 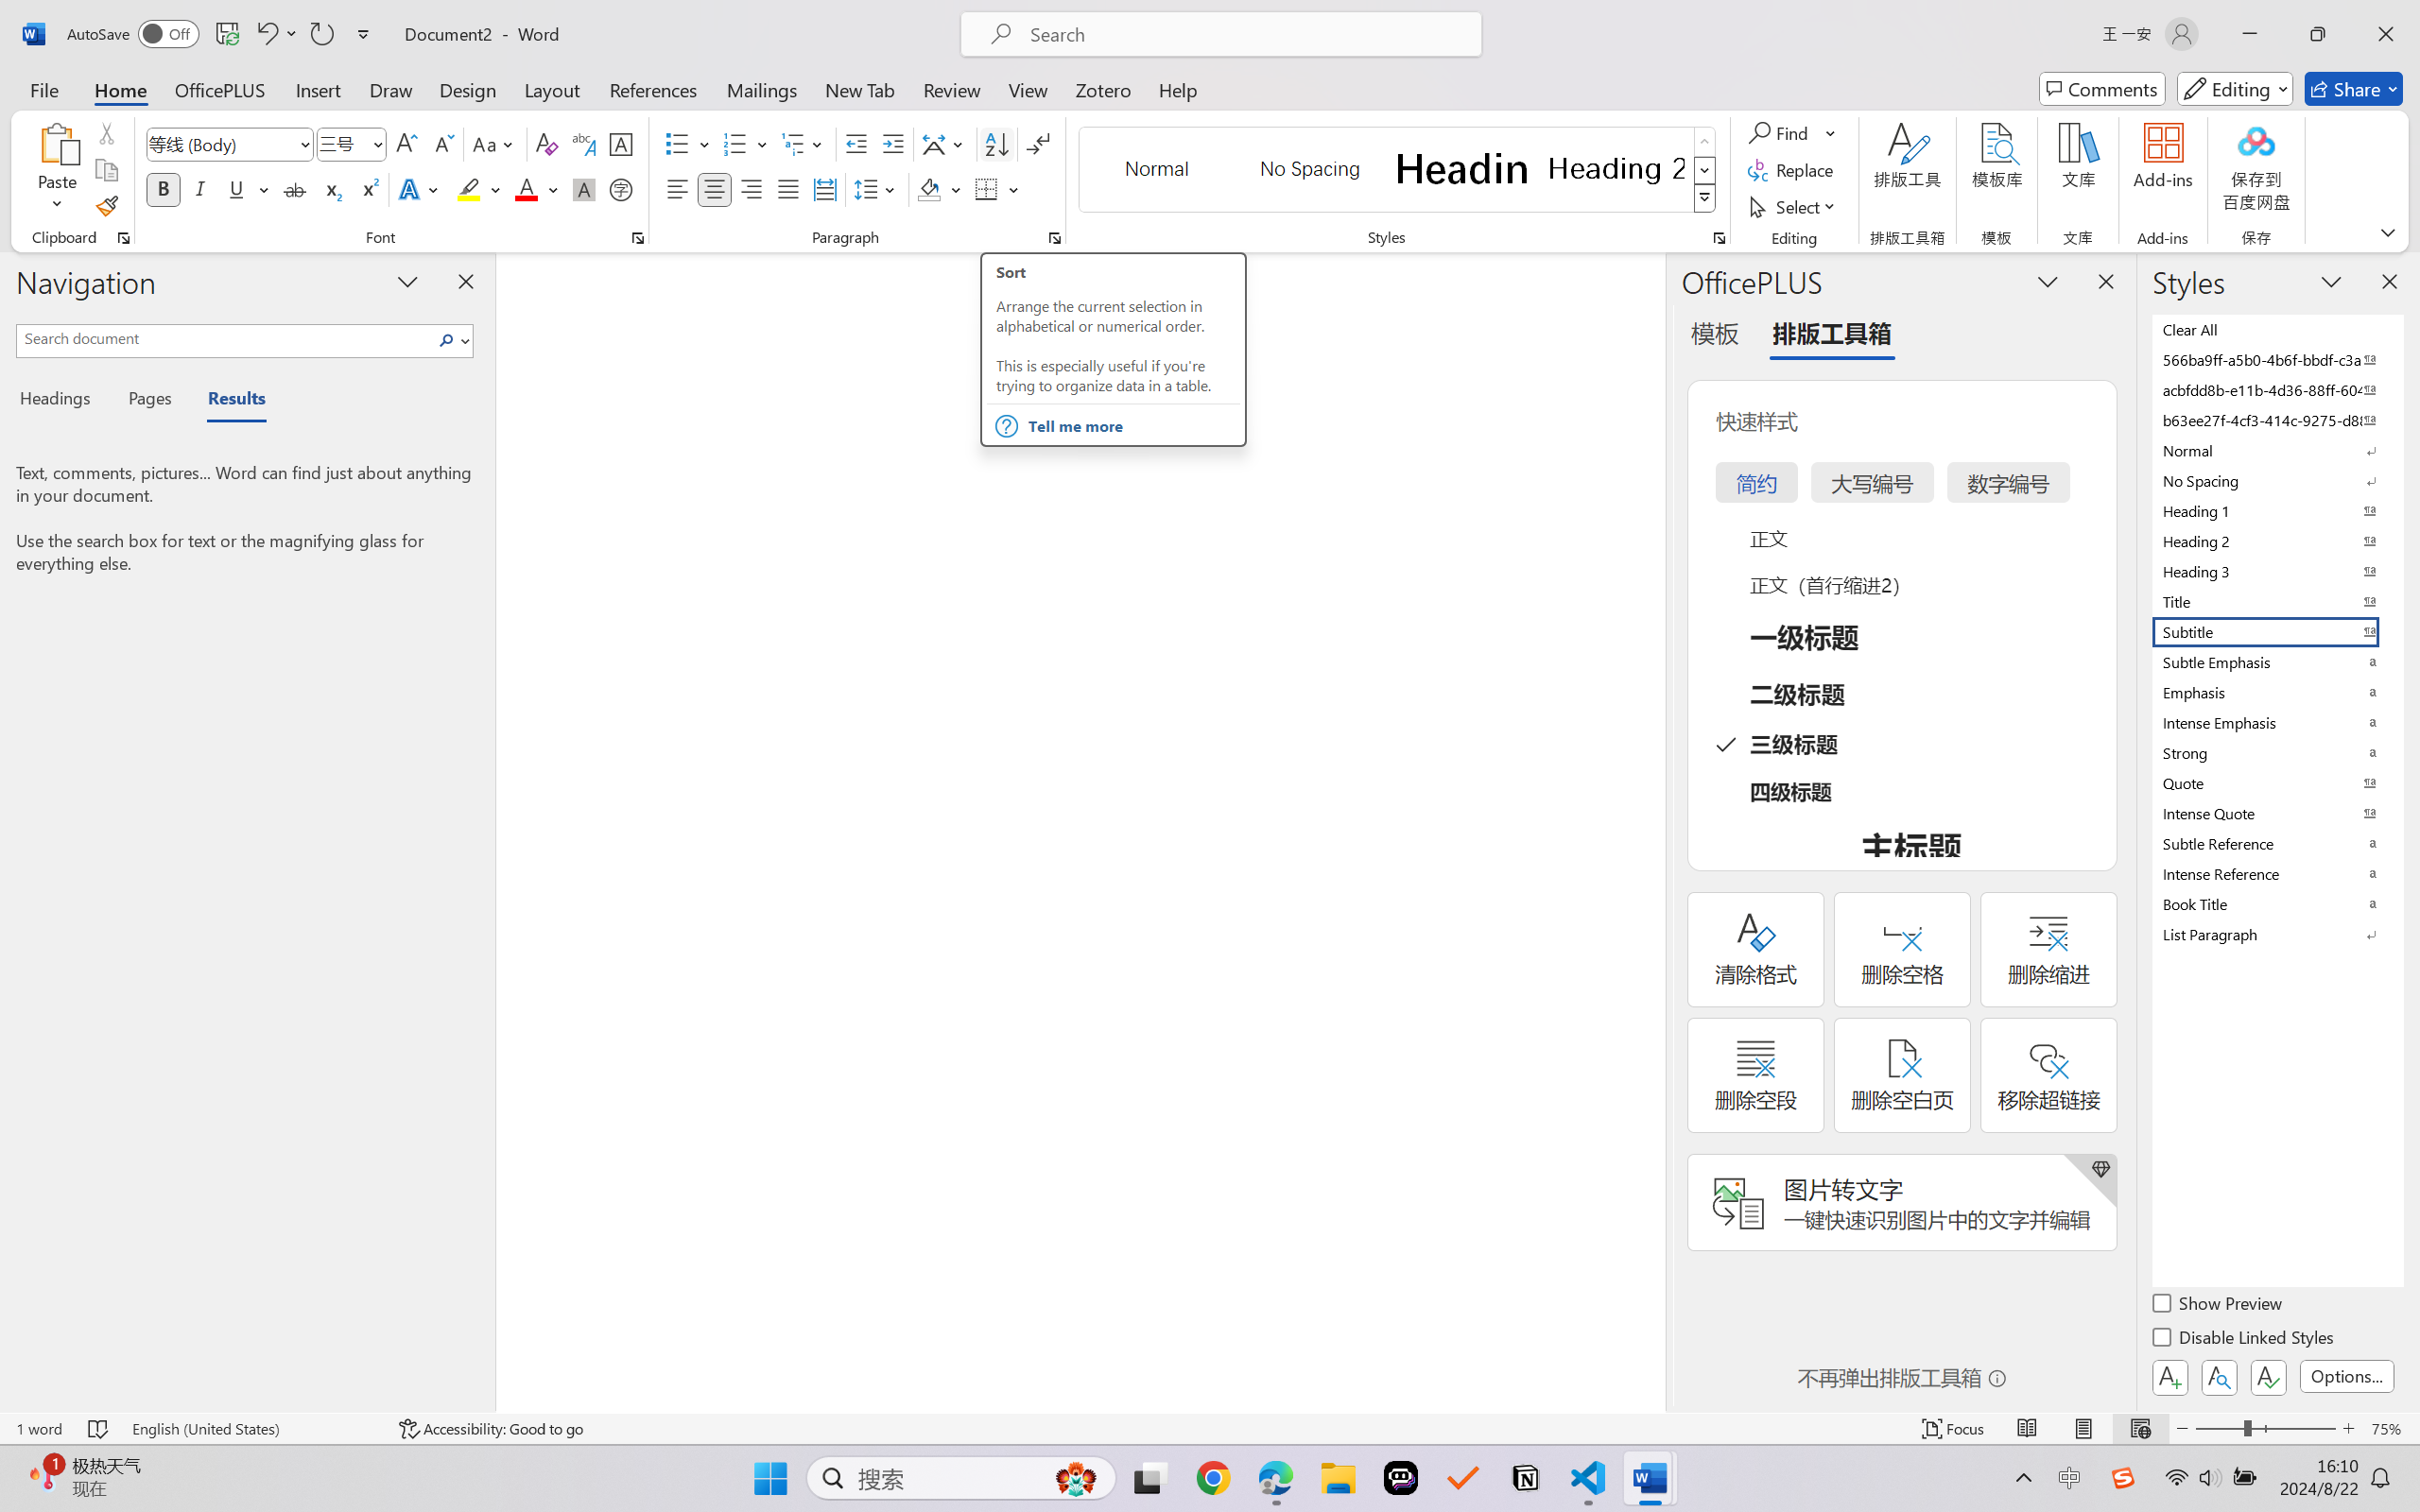 What do you see at coordinates (62, 401) in the screenshot?
I see `Headings` at bounding box center [62, 401].